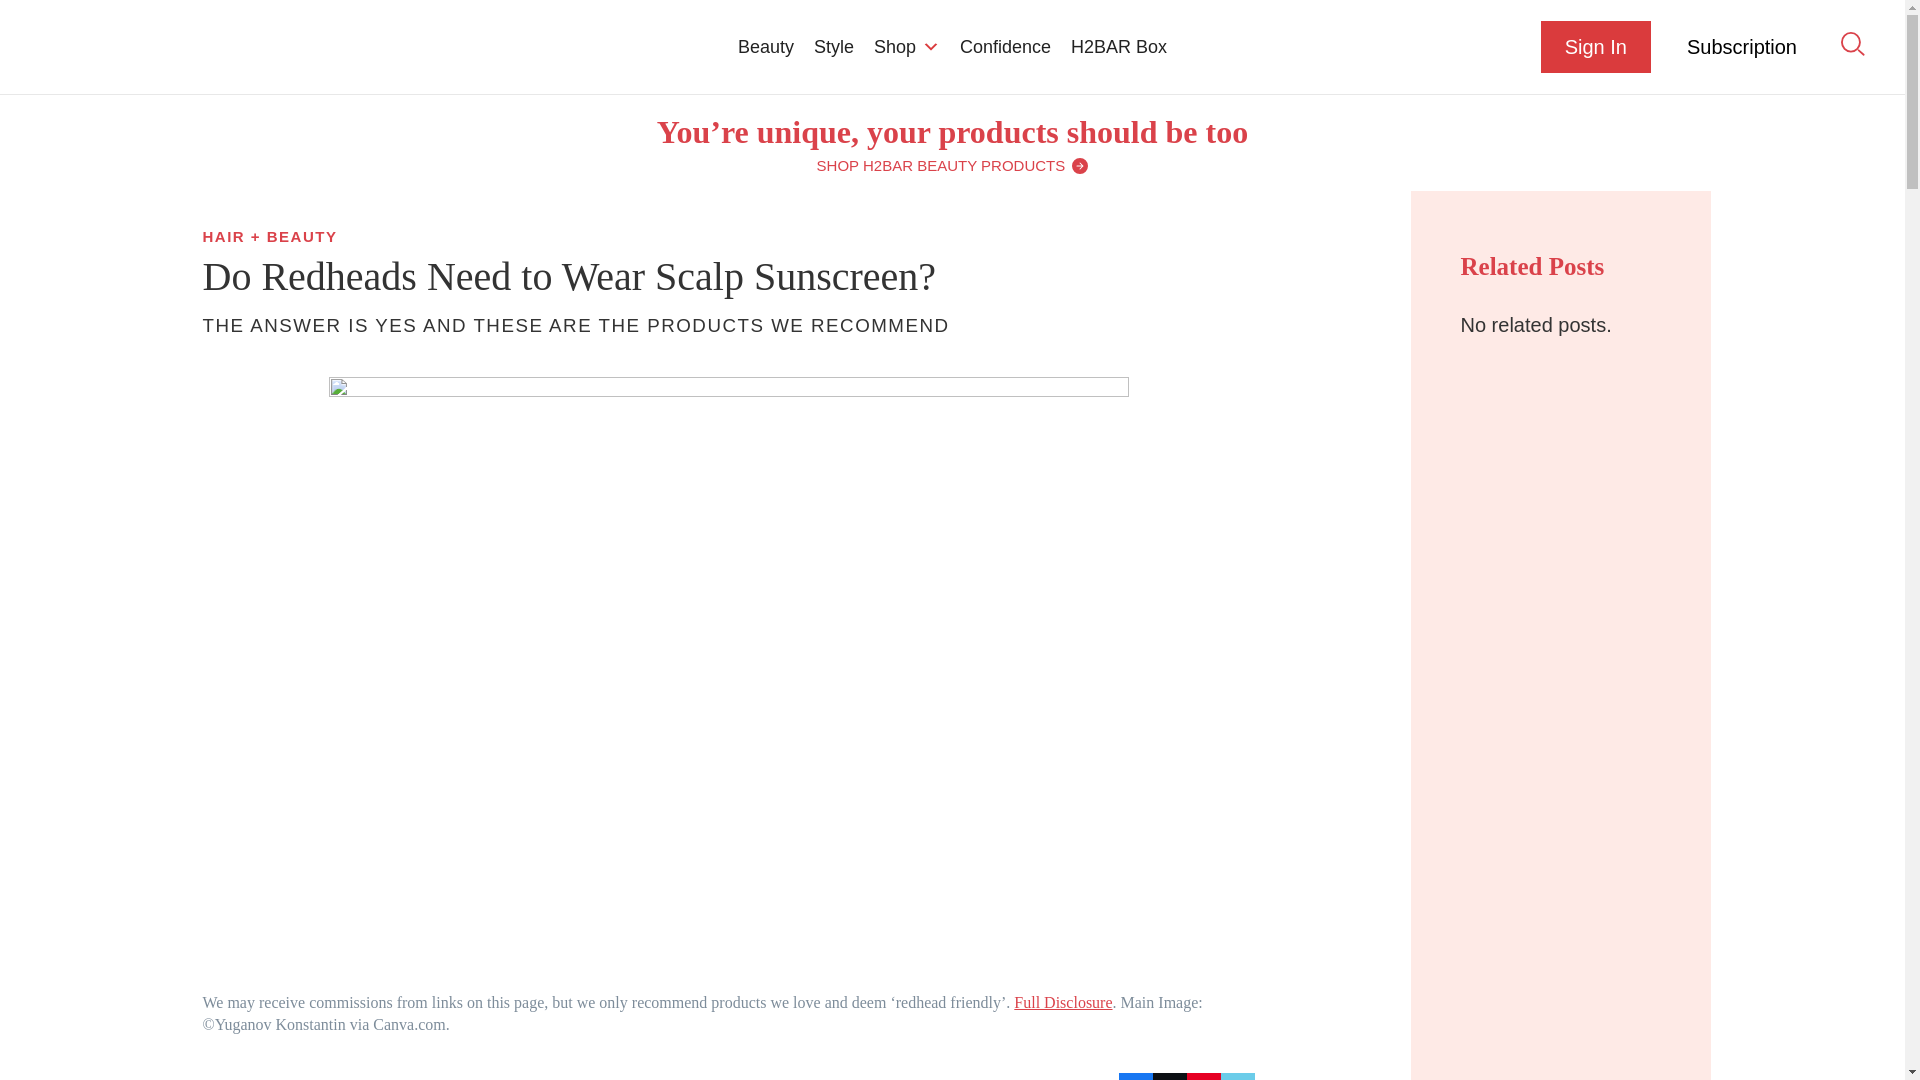 The width and height of the screenshot is (1920, 1080). I want to click on Style, so click(834, 46).